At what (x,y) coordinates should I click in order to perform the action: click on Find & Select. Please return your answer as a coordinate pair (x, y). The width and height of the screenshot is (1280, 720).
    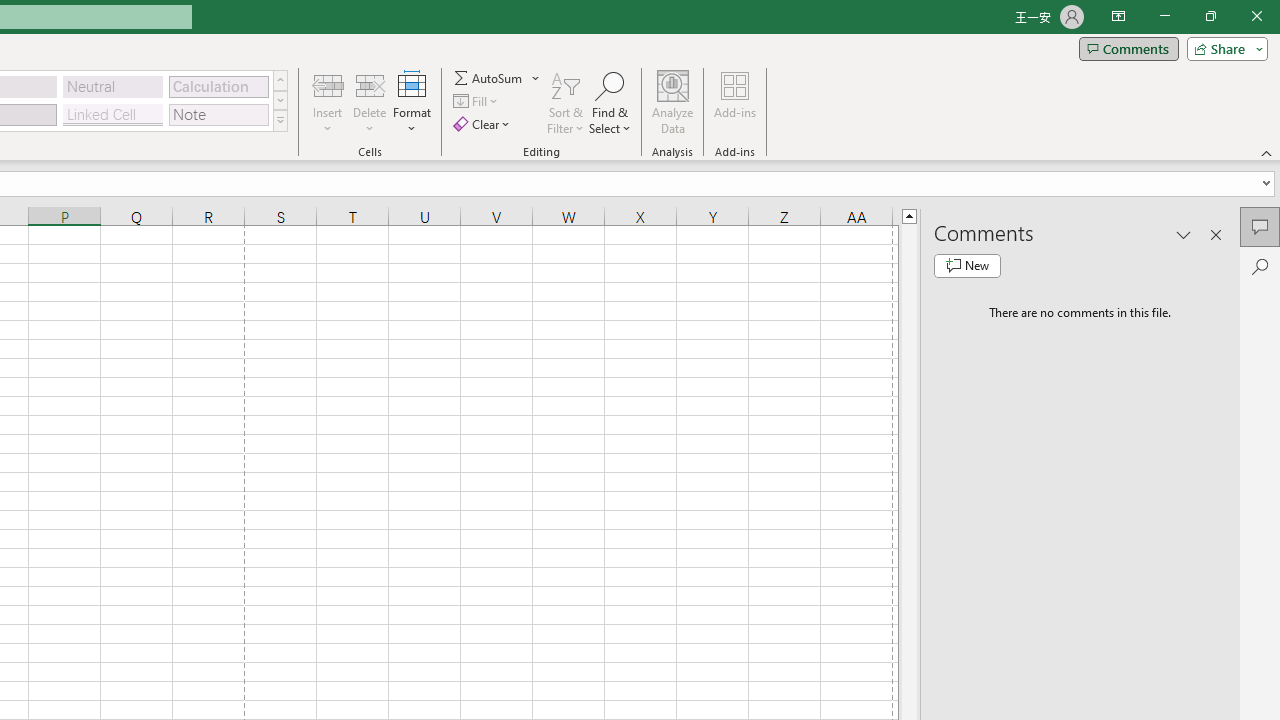
    Looking at the image, I should click on (610, 102).